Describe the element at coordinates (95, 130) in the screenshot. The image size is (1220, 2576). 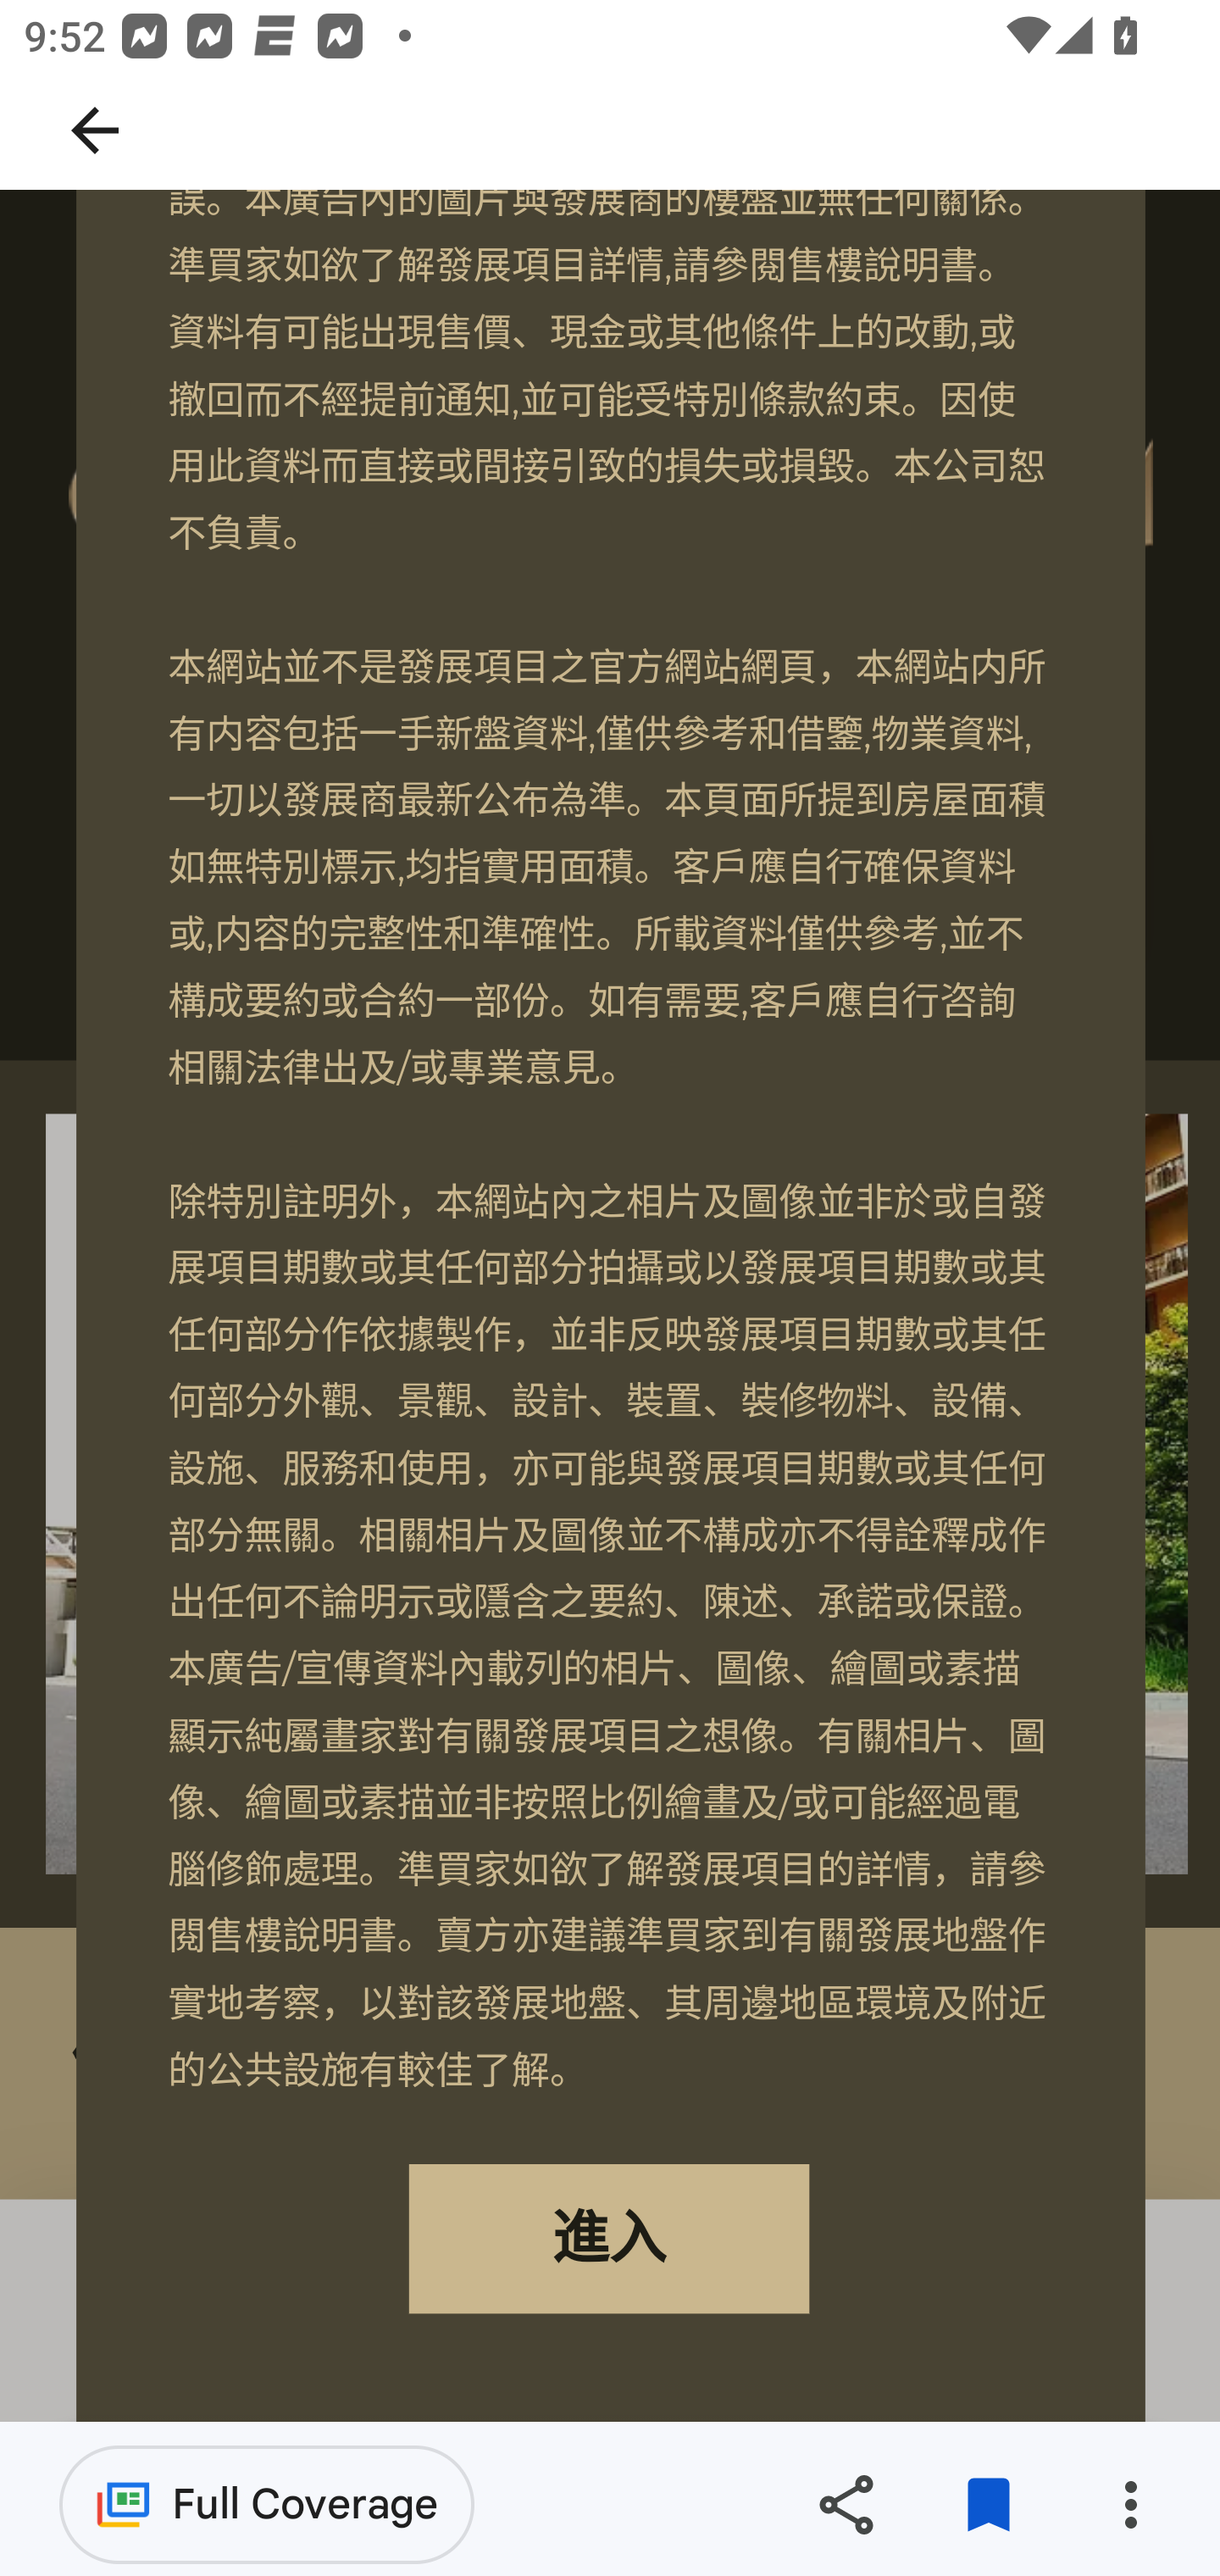
I see `Navigate up` at that location.